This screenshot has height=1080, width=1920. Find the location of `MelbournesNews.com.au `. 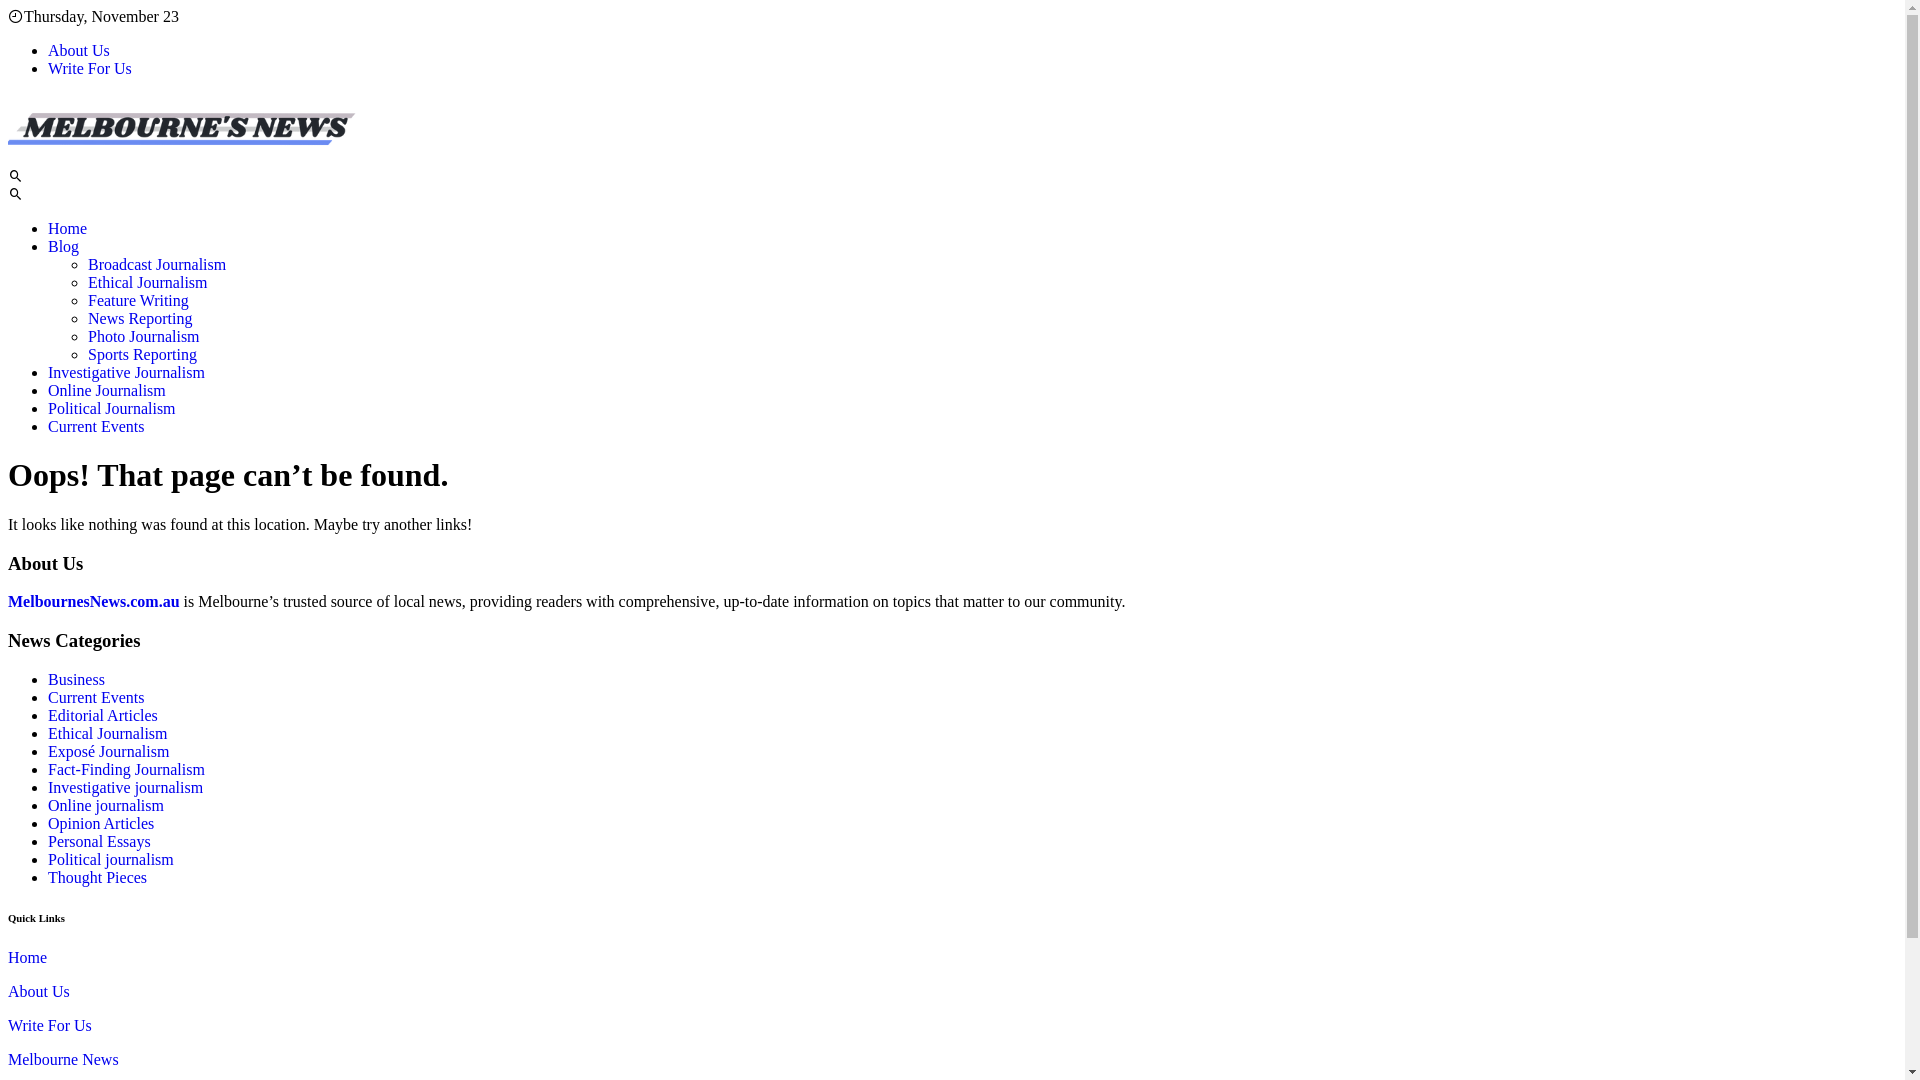

MelbournesNews.com.au  is located at coordinates (96, 602).